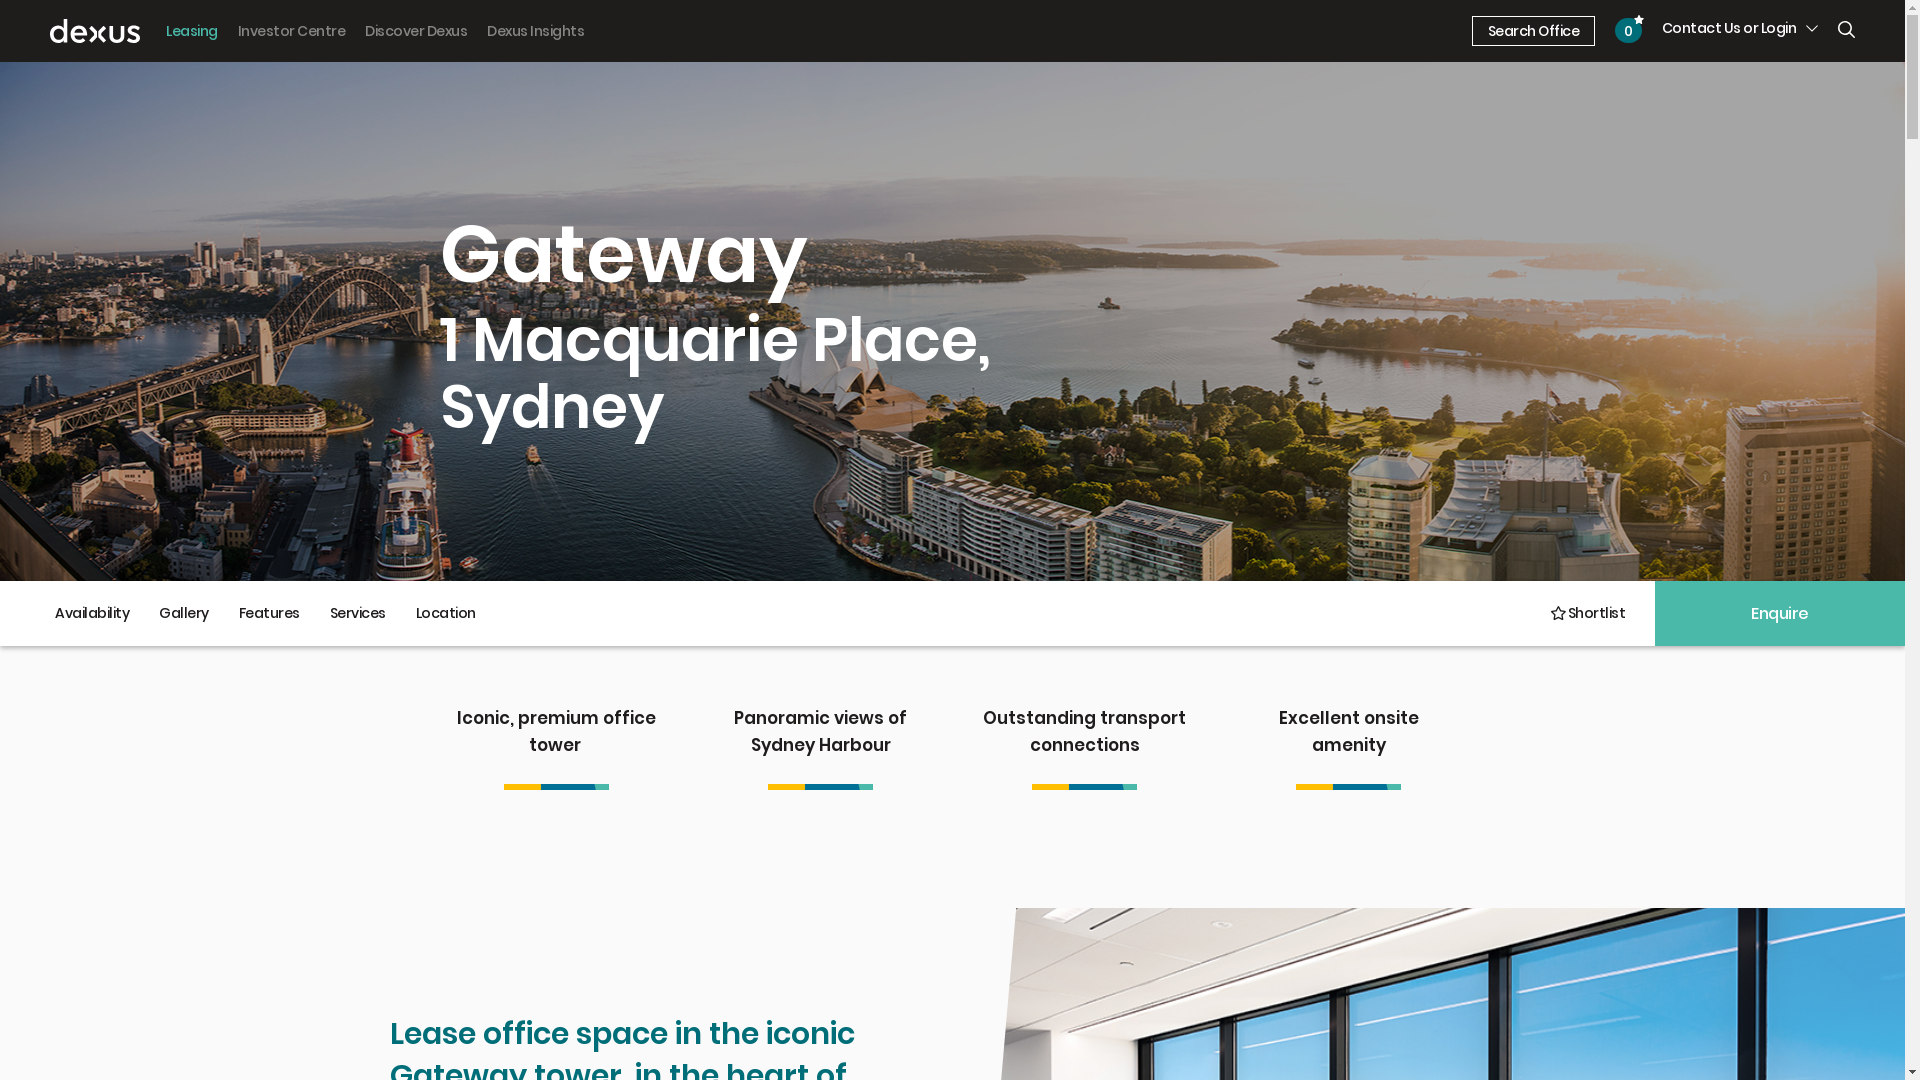  What do you see at coordinates (184, 614) in the screenshot?
I see `Gallery` at bounding box center [184, 614].